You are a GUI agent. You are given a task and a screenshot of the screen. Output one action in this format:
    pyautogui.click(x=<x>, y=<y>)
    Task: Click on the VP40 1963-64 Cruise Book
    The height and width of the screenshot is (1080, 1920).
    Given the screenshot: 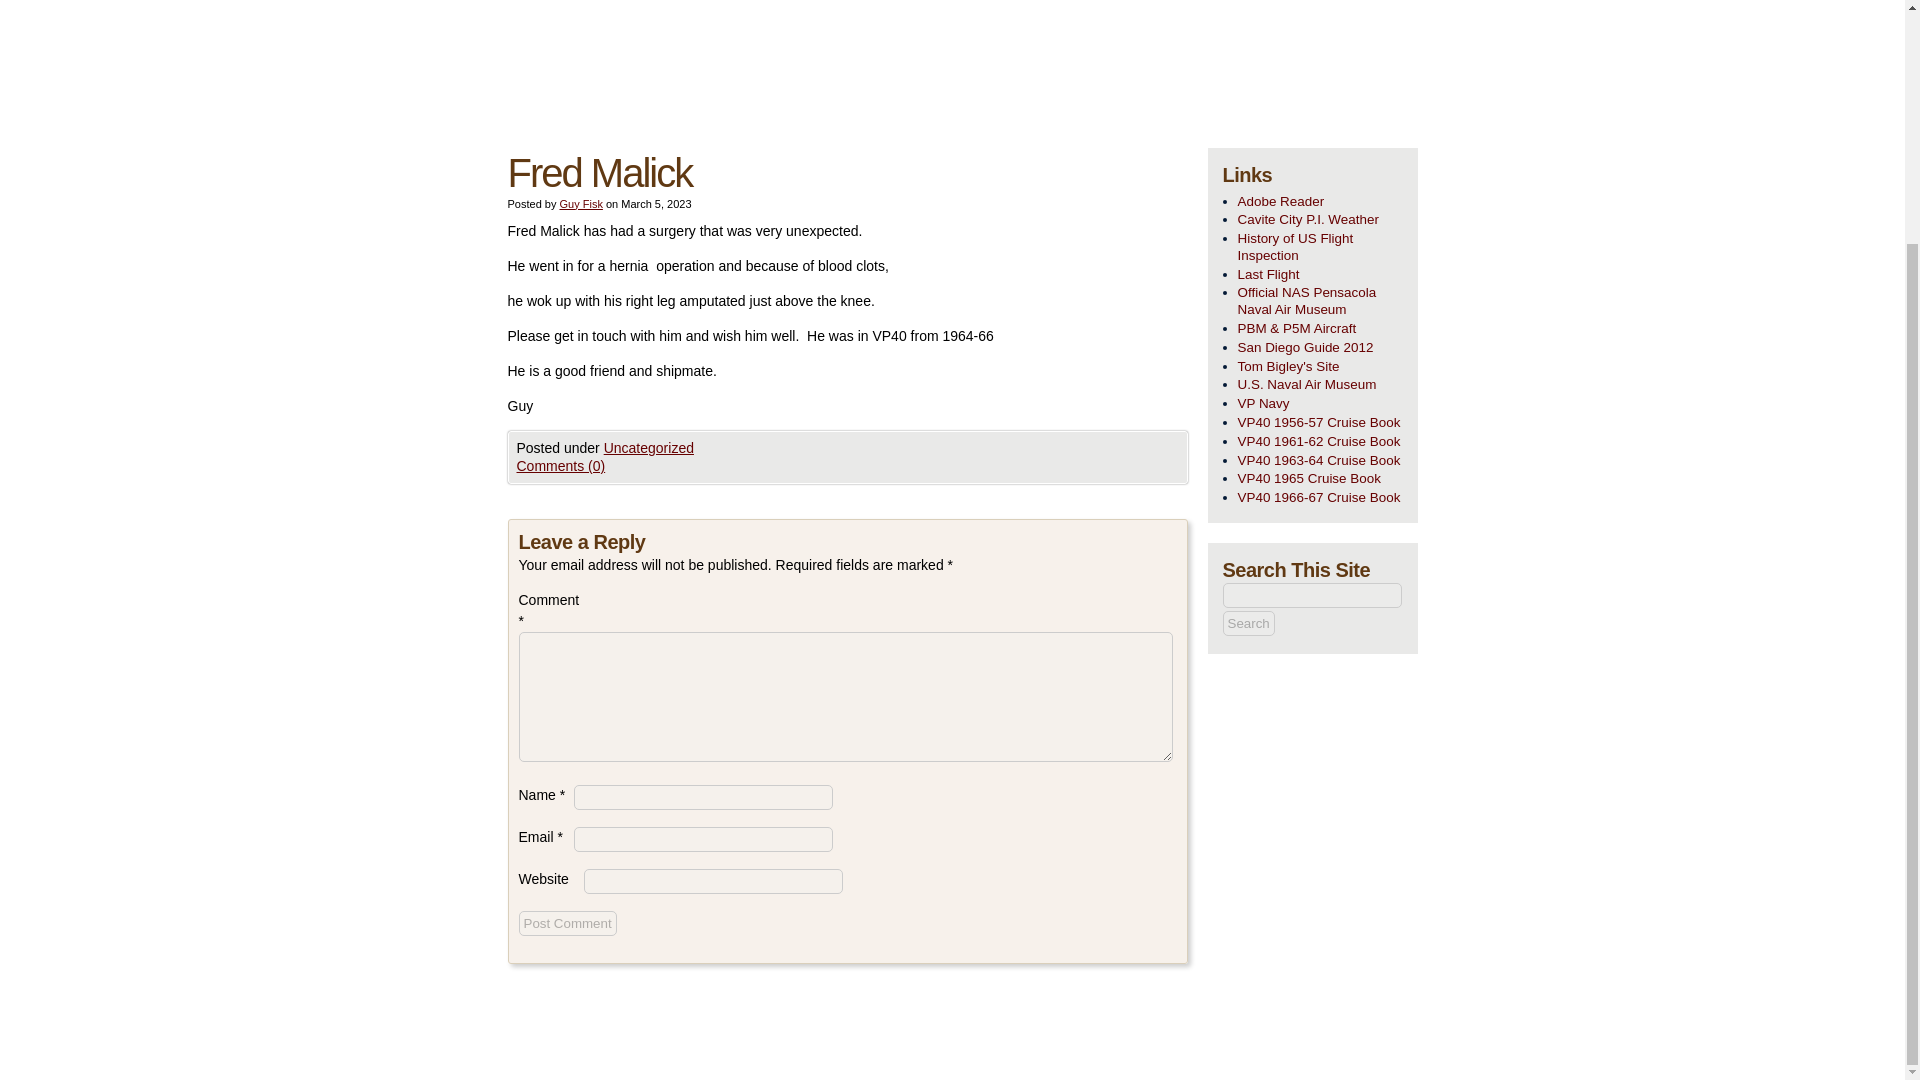 What is the action you would take?
    pyautogui.click(x=1320, y=461)
    